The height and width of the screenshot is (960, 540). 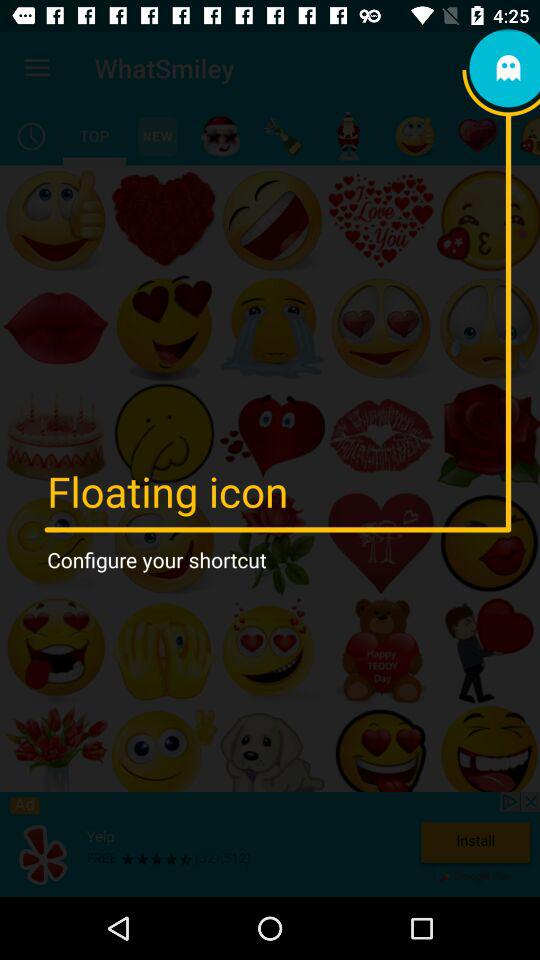 What do you see at coordinates (478, 136) in the screenshot?
I see `select an emoticon type` at bounding box center [478, 136].